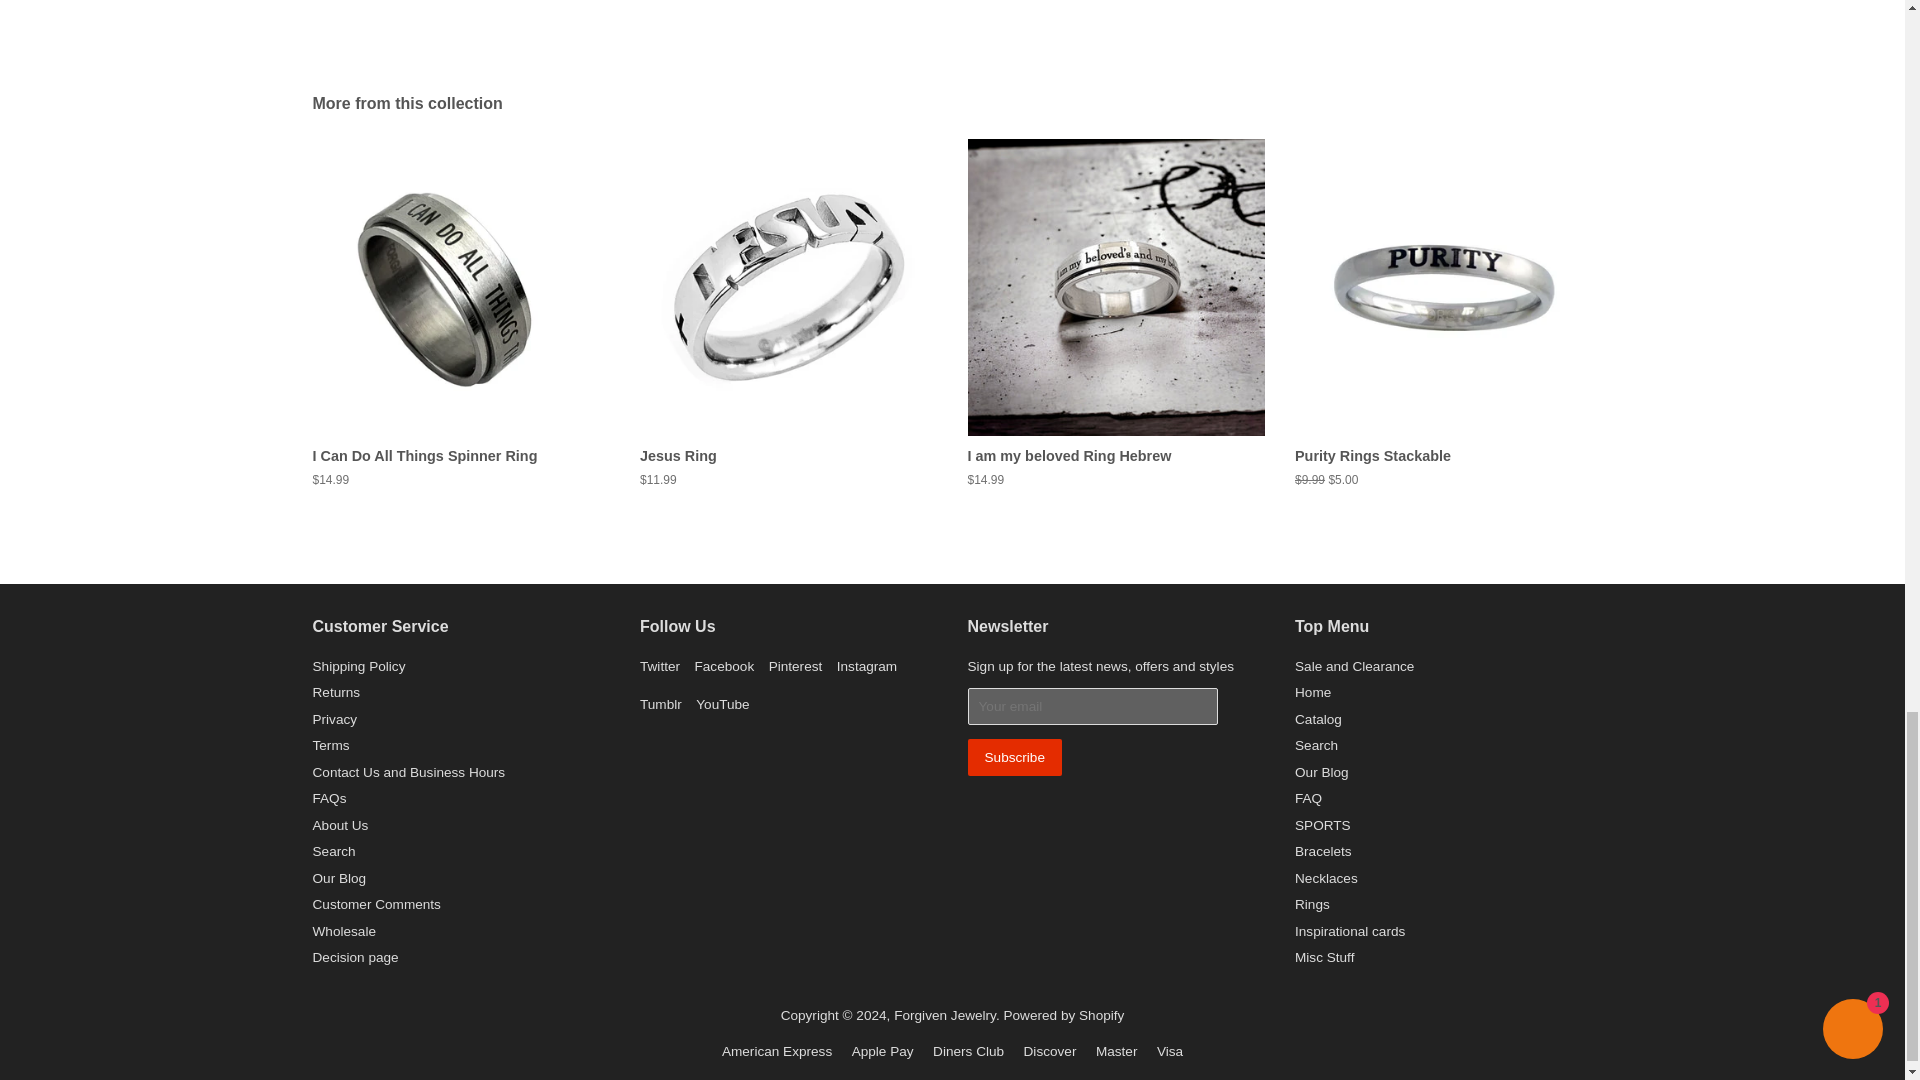 This screenshot has height=1080, width=1920. Describe the element at coordinates (1014, 757) in the screenshot. I see `Subscribe` at that location.